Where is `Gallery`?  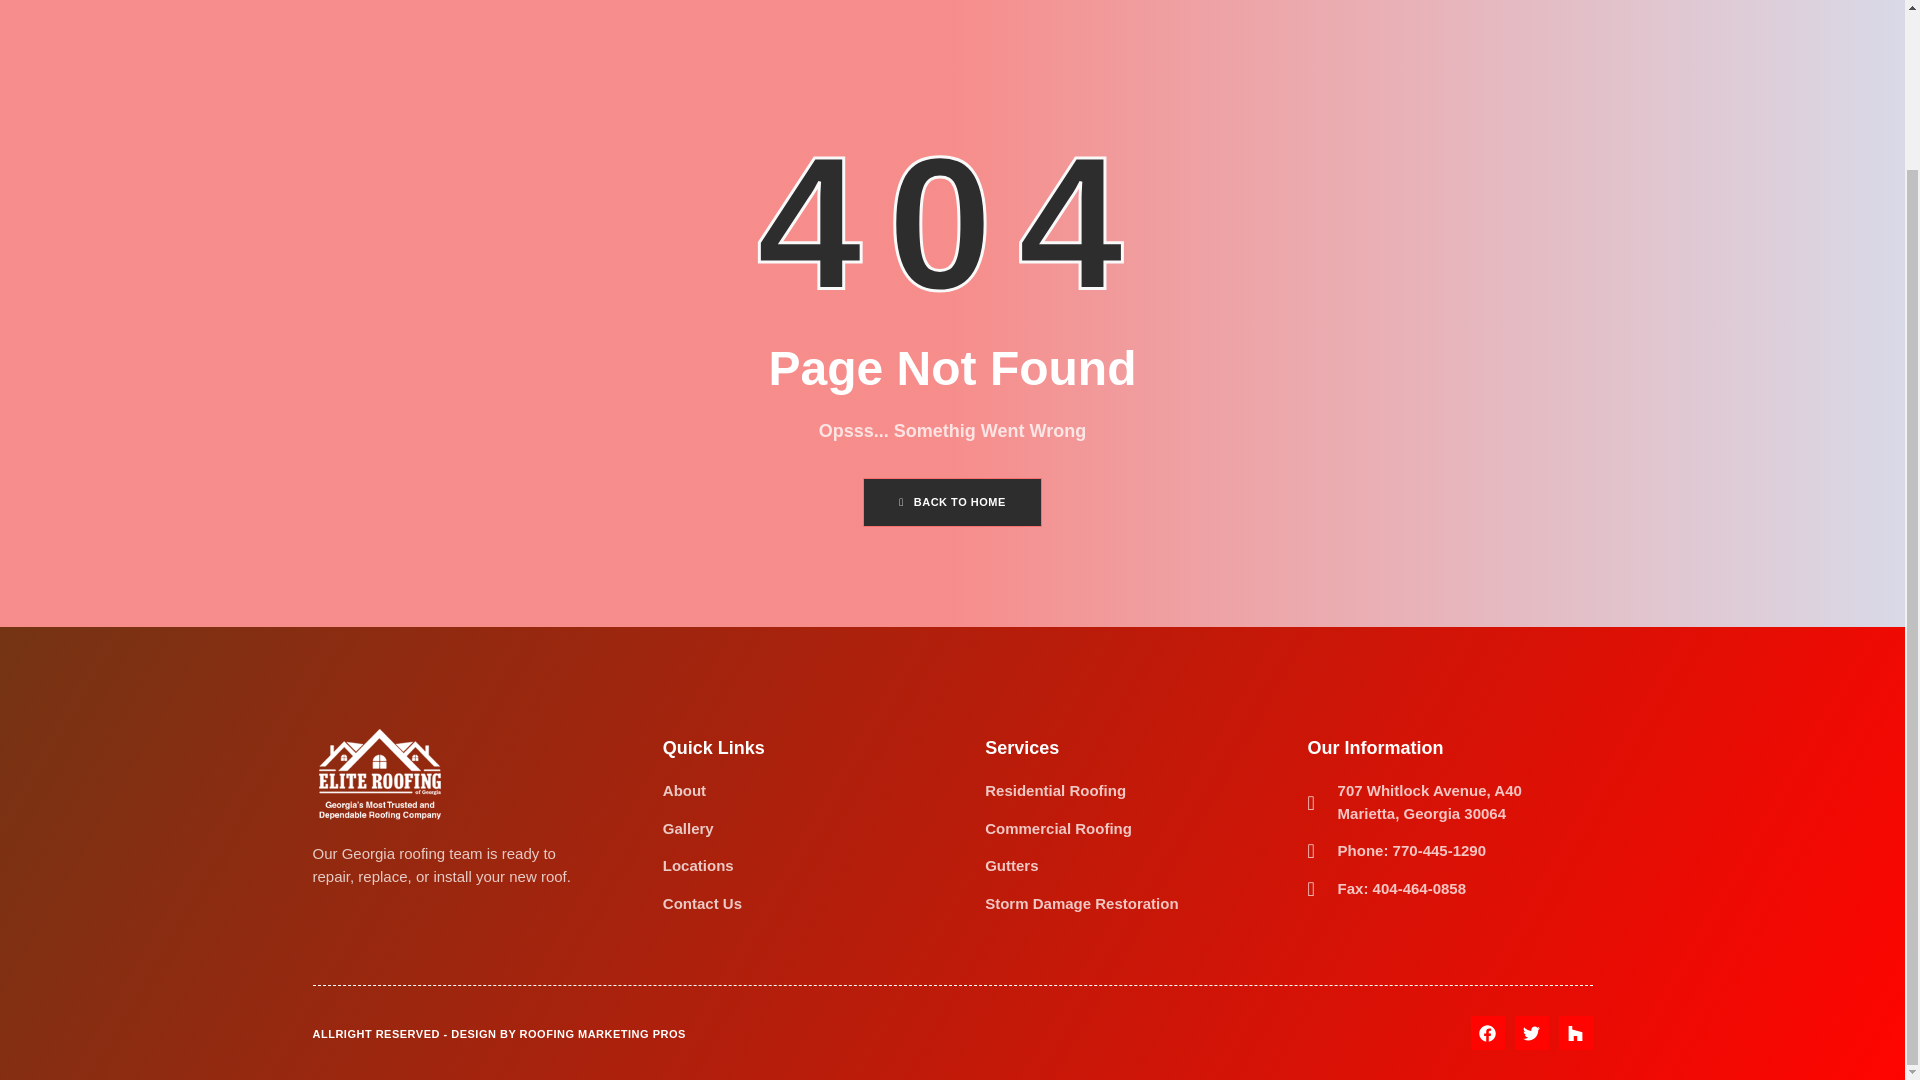
Gallery is located at coordinates (702, 829).